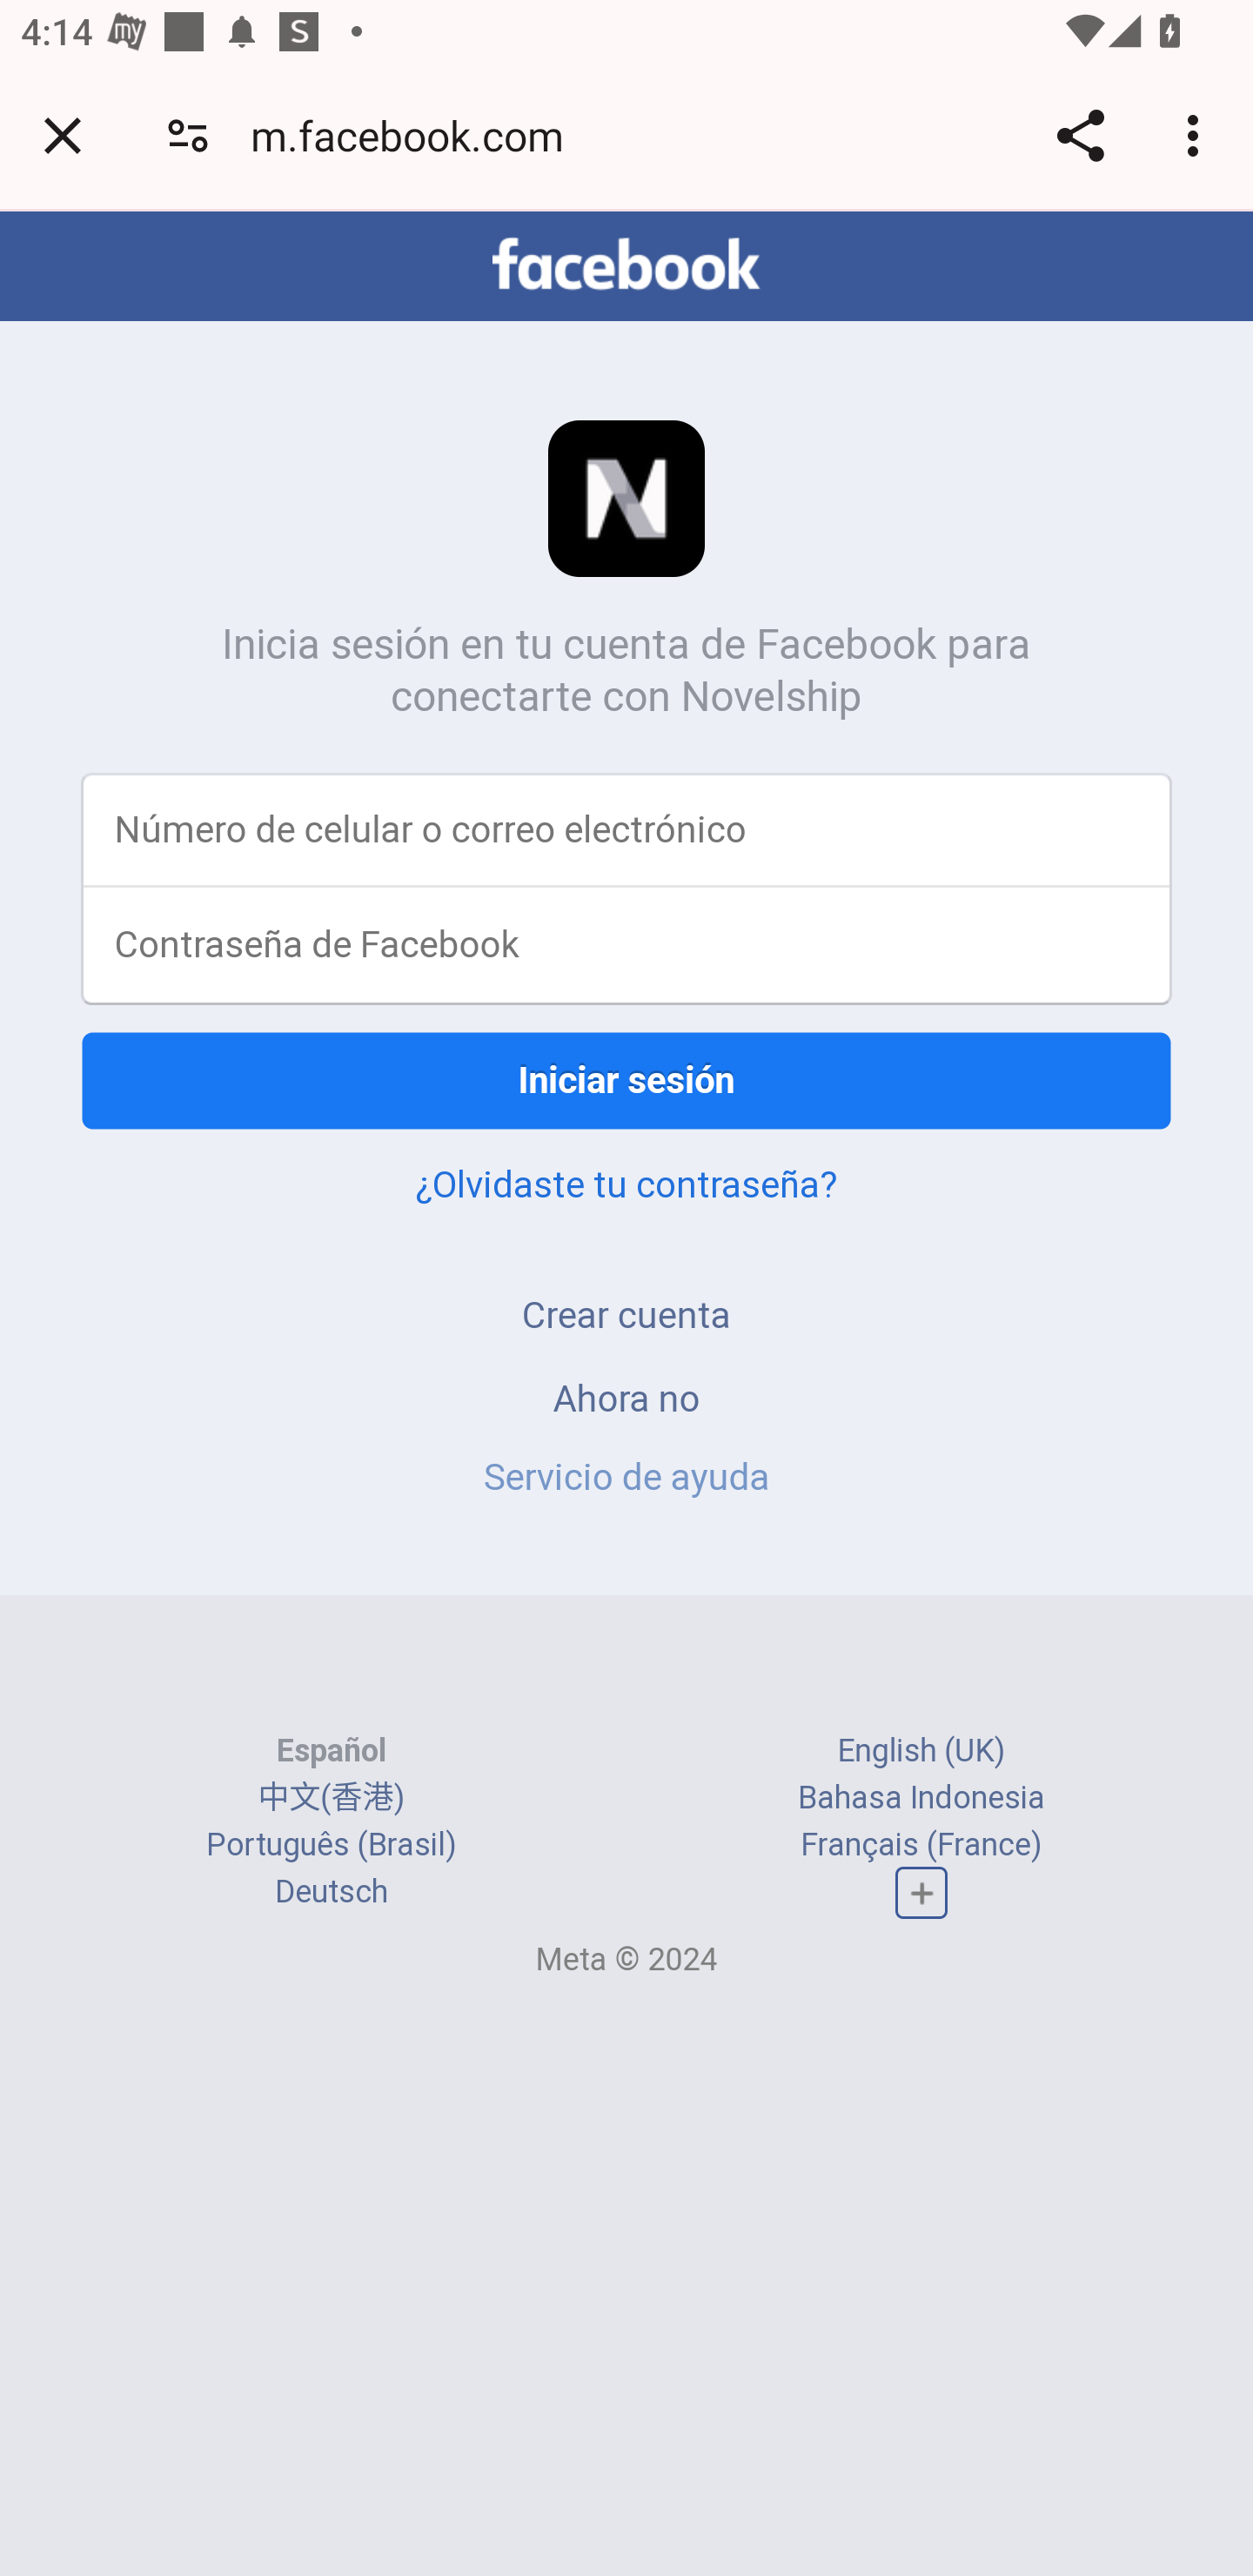  Describe the element at coordinates (418, 134) in the screenshot. I see `m.facebook.com` at that location.